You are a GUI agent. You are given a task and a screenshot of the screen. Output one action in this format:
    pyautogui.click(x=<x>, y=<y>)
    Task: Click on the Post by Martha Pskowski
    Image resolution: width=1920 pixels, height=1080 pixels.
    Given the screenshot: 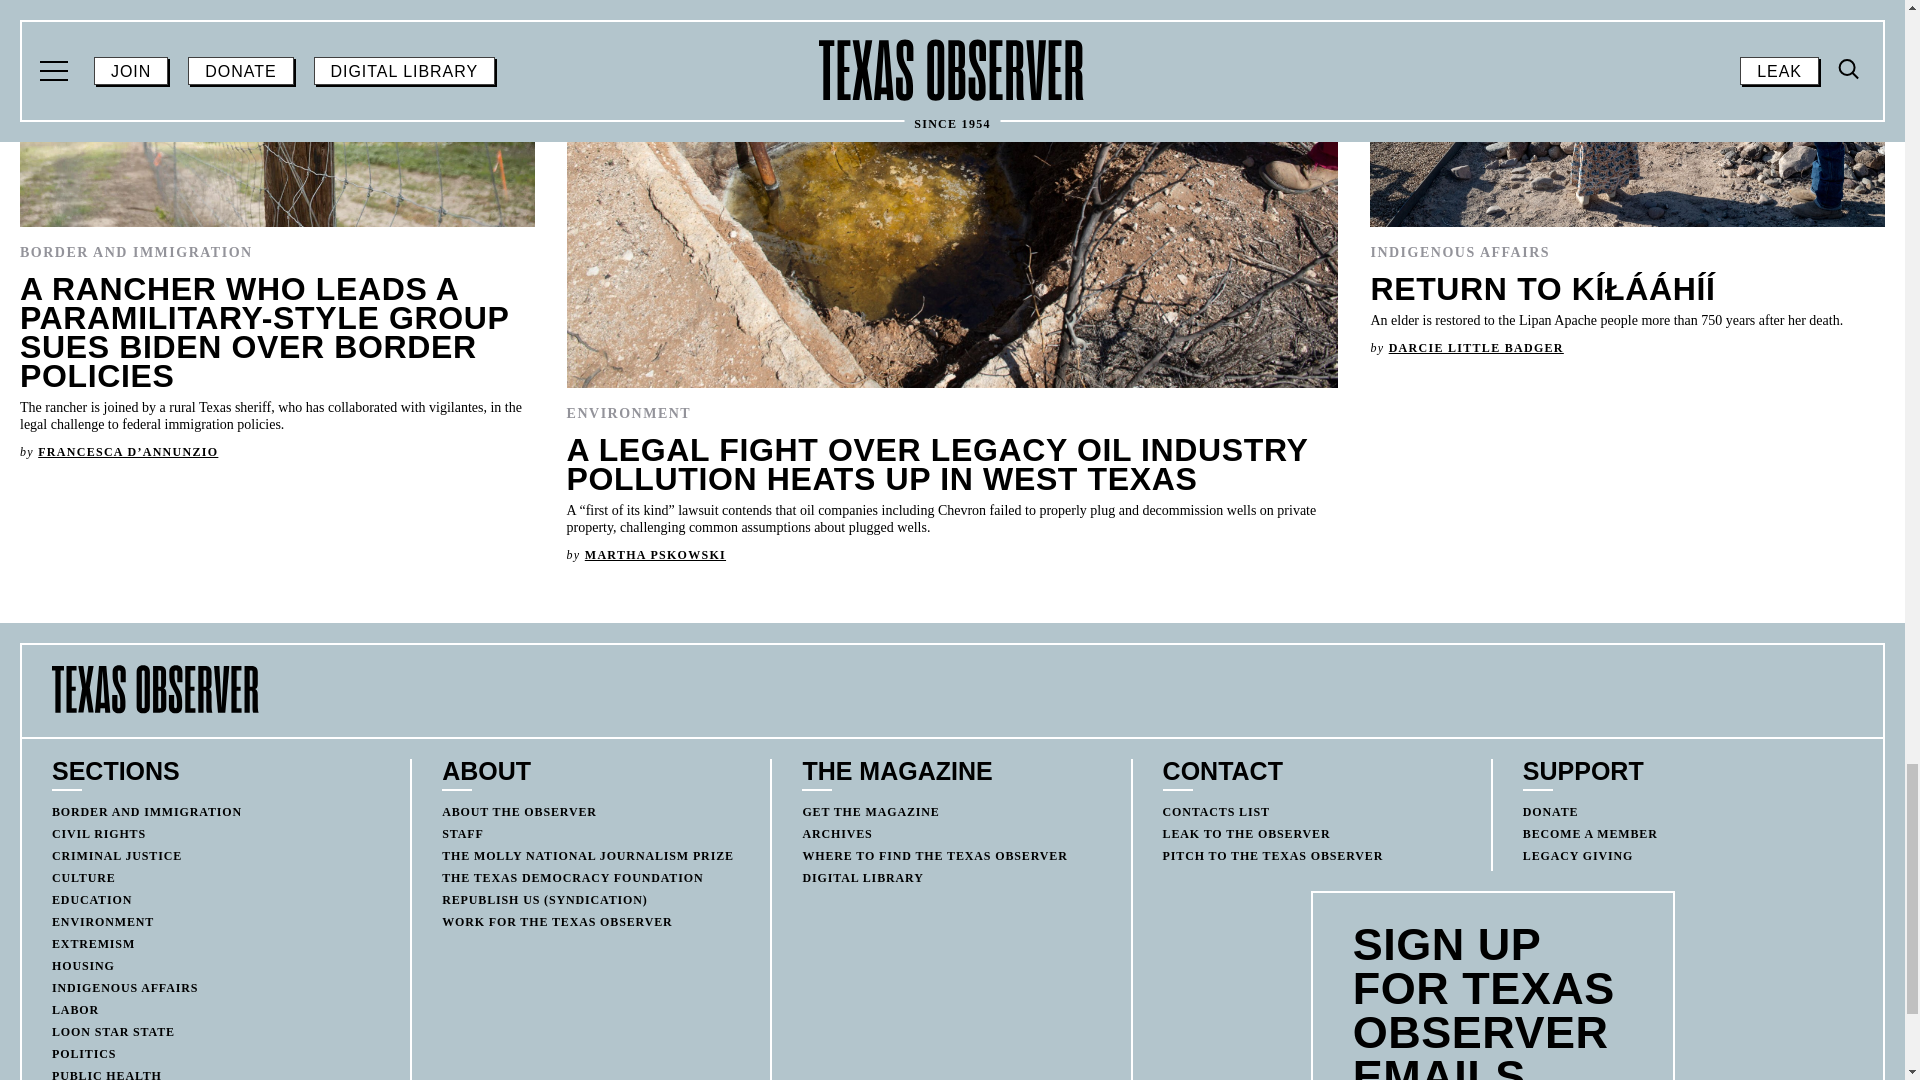 What is the action you would take?
    pyautogui.click(x=655, y=554)
    